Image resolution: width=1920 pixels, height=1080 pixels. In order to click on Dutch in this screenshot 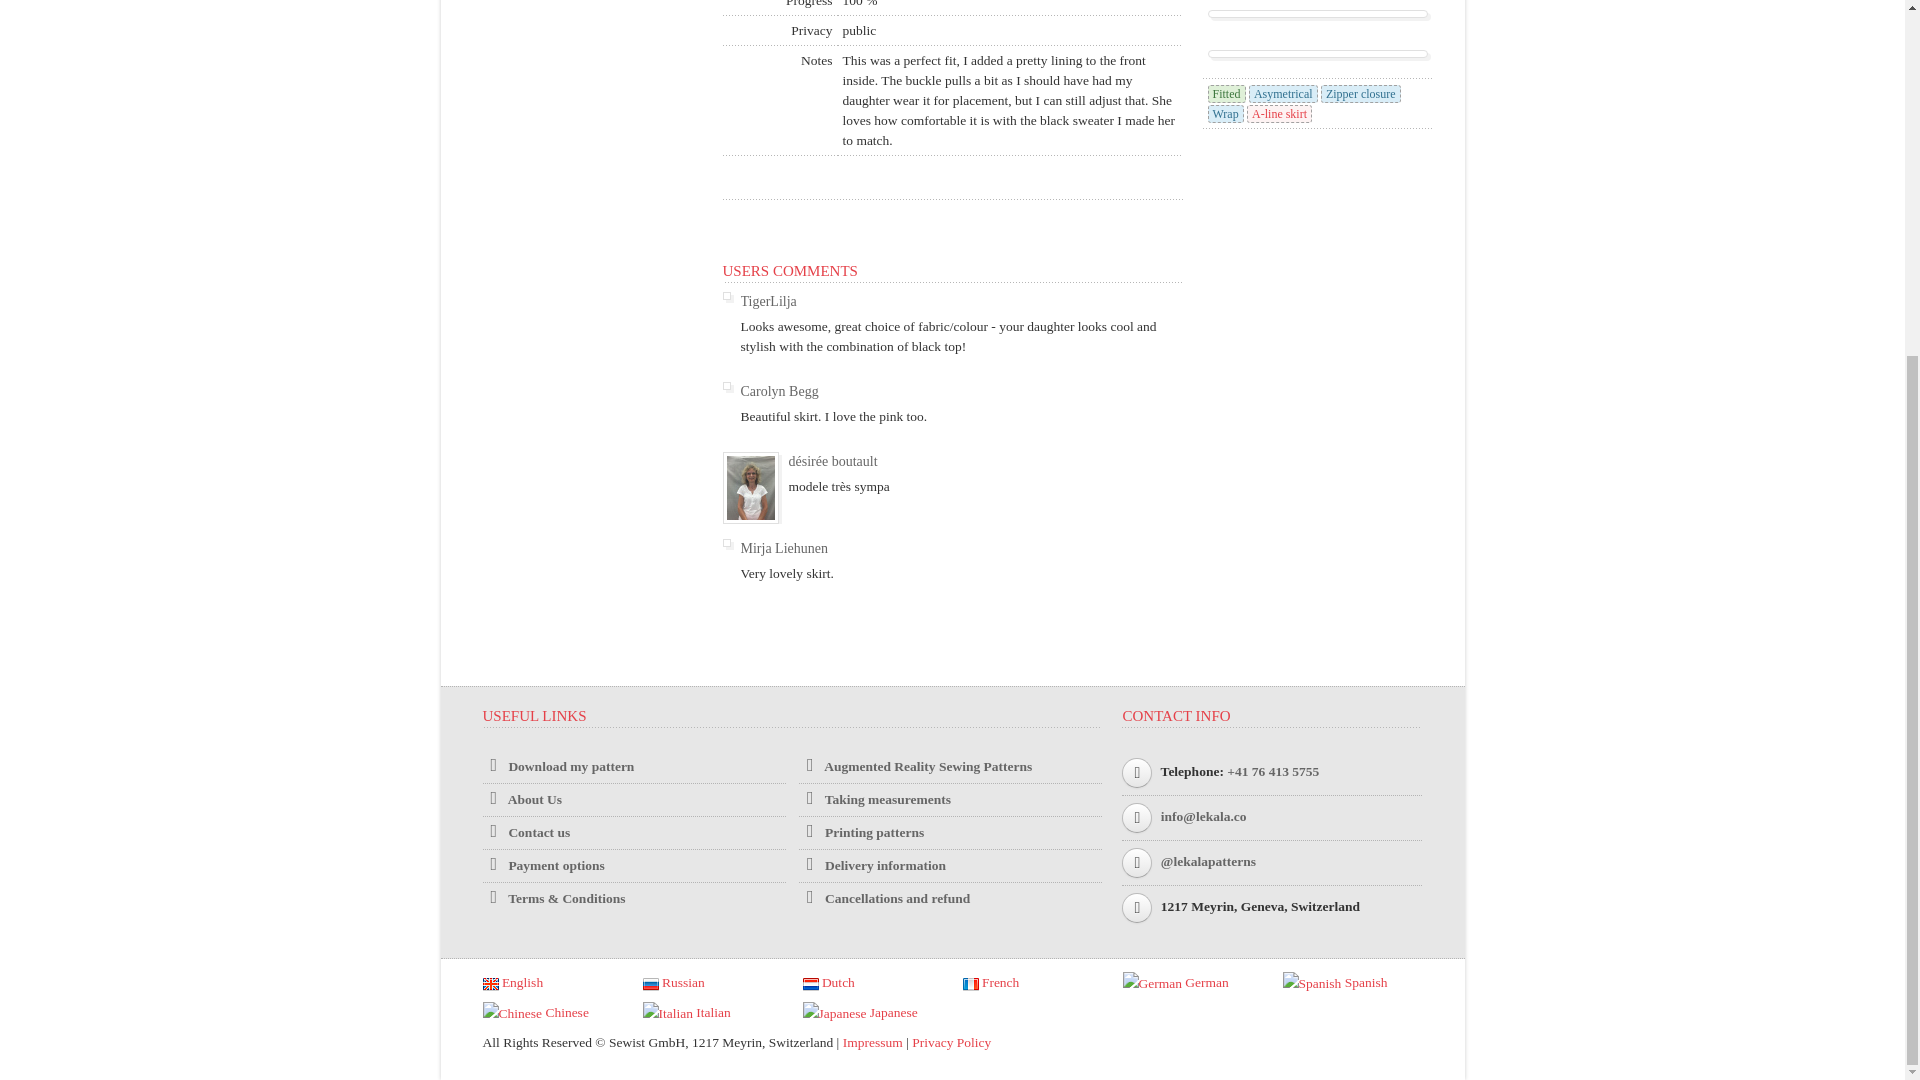, I will do `click(828, 982)`.